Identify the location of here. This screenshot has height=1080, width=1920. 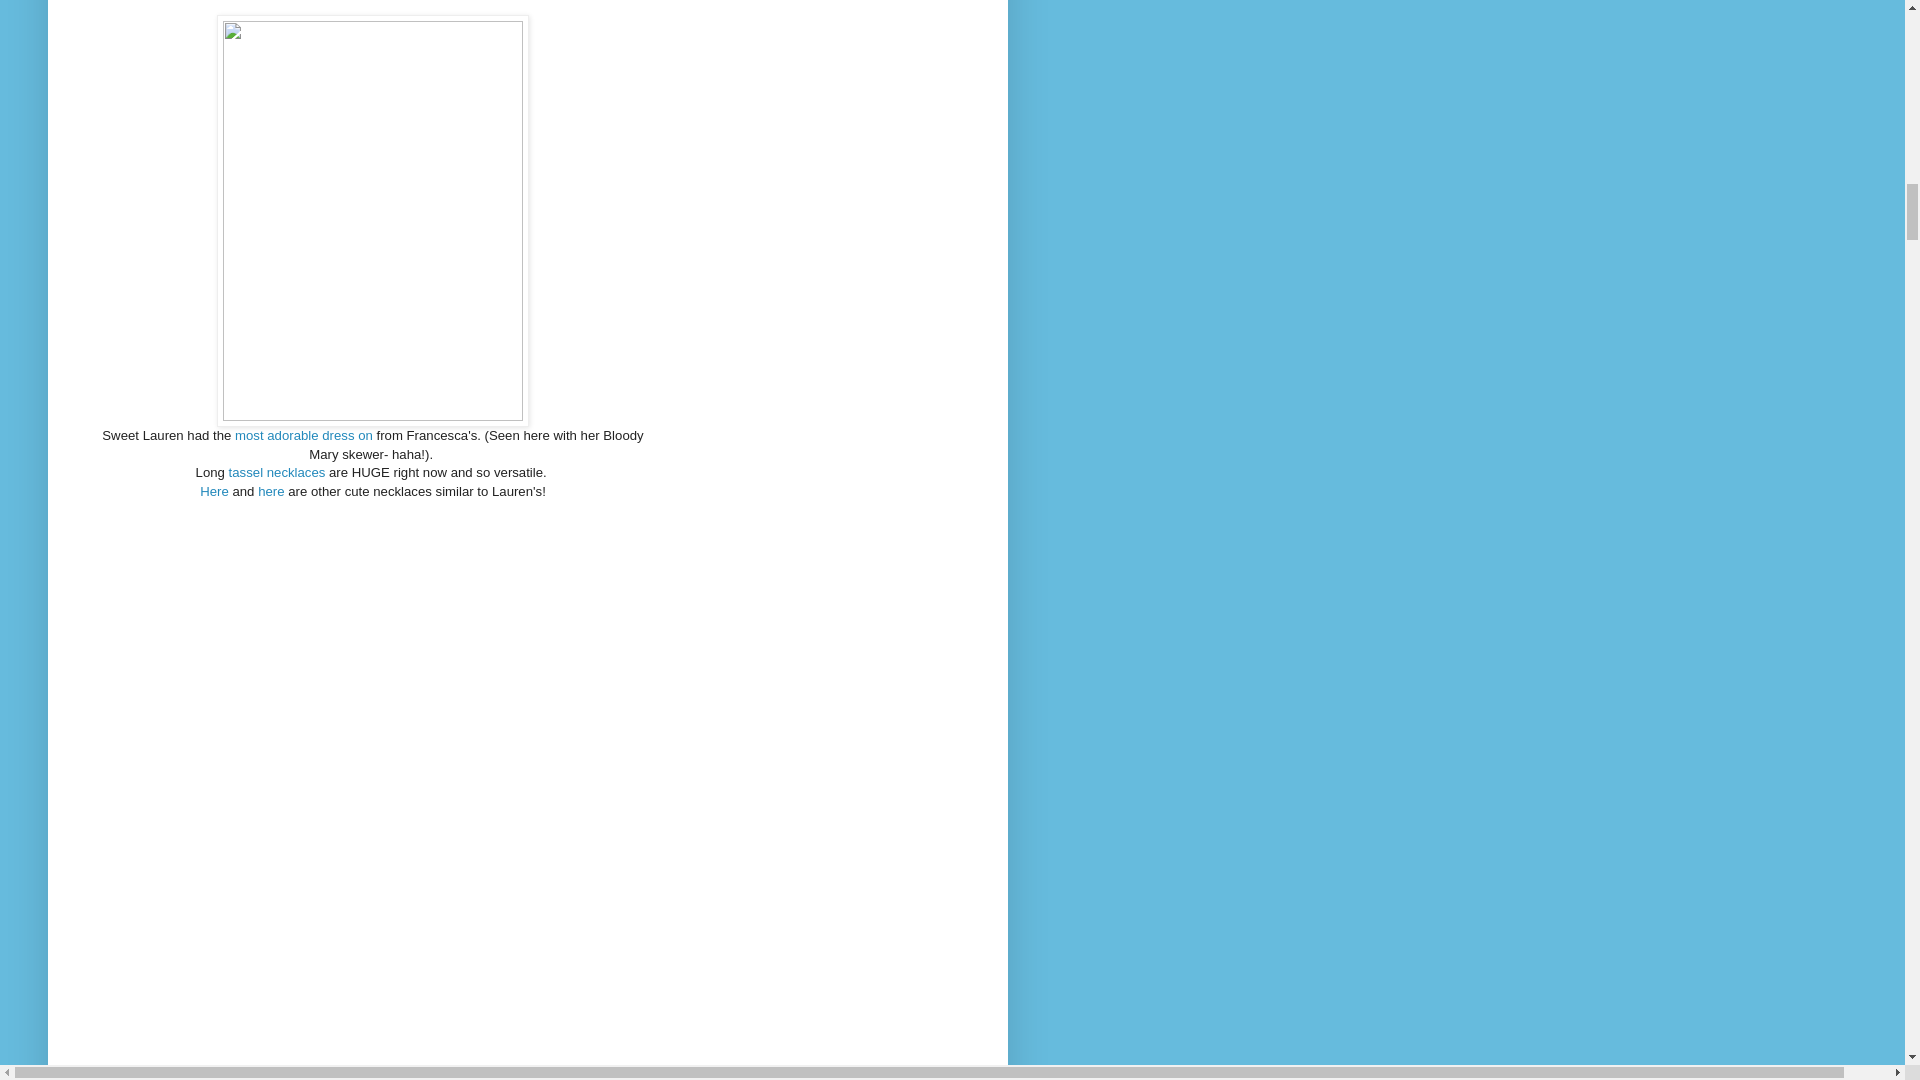
(270, 490).